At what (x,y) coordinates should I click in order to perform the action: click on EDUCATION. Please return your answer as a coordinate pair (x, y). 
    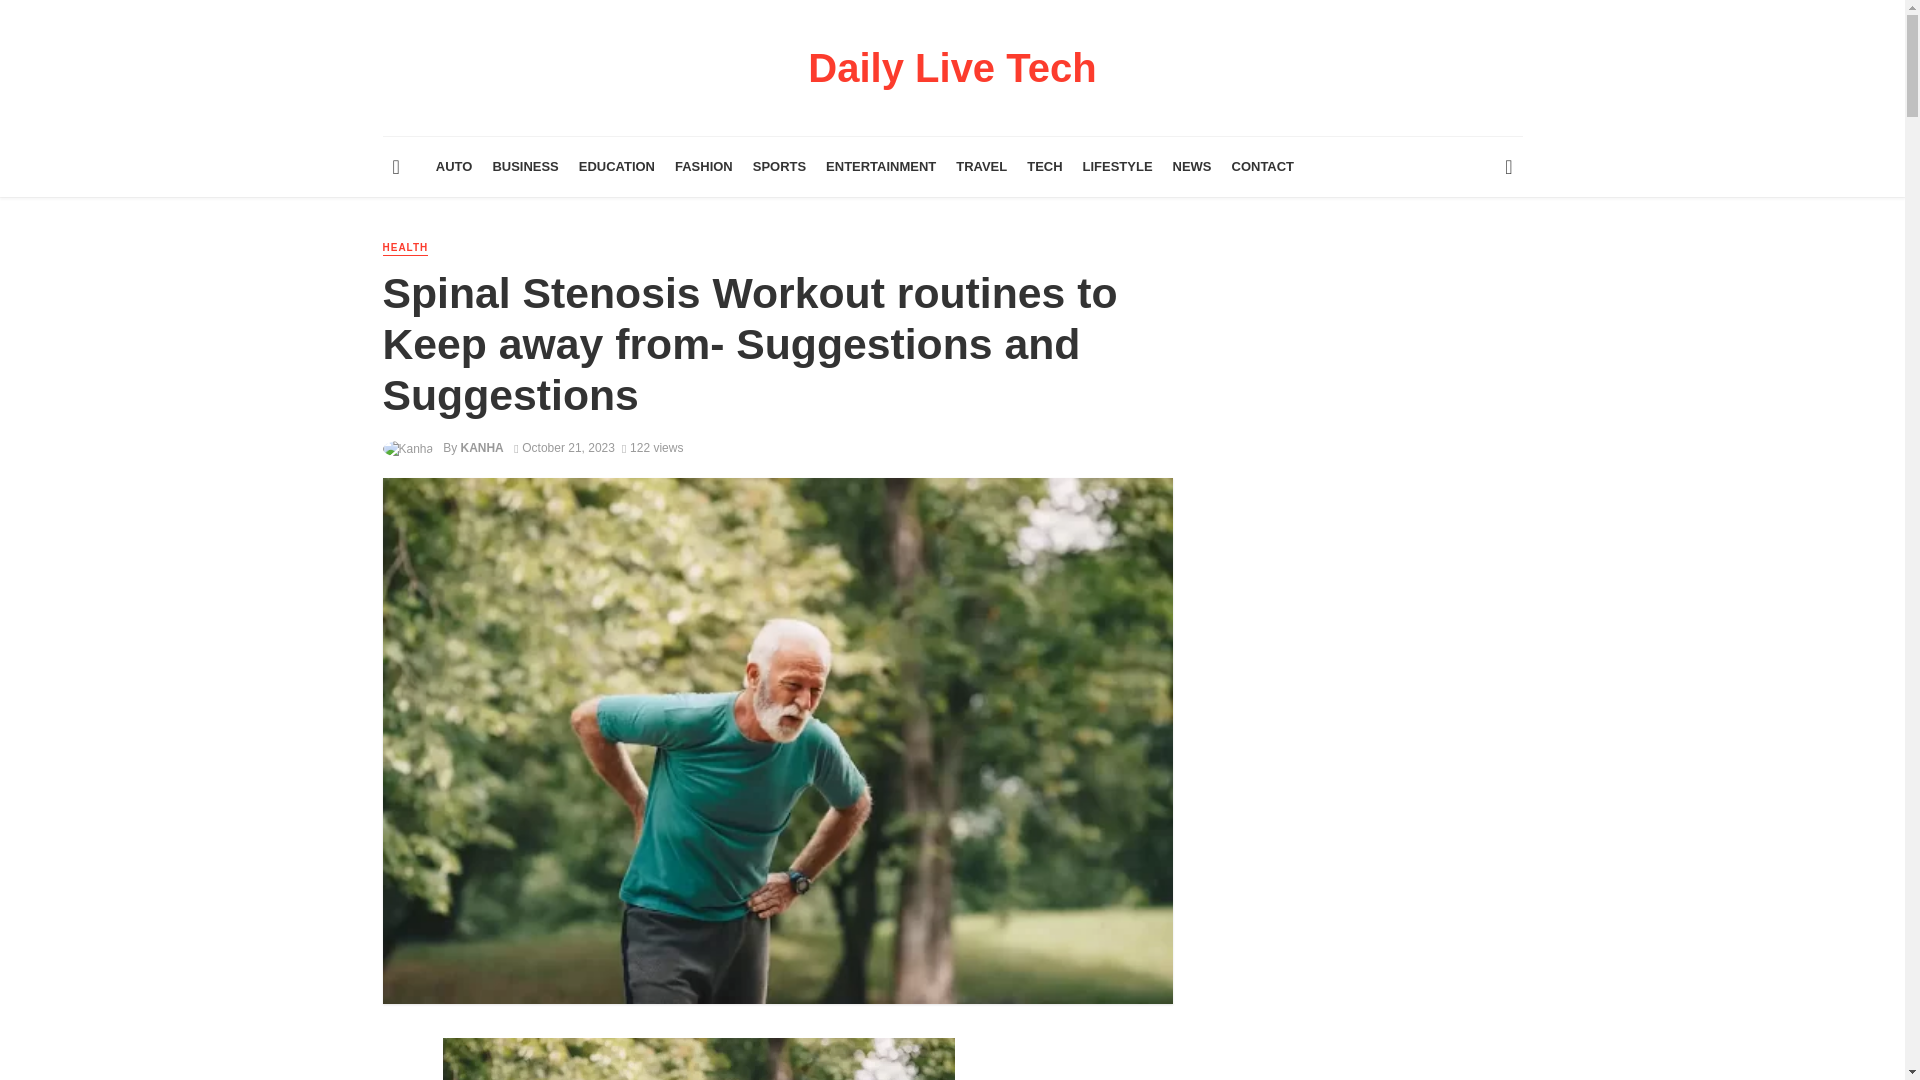
    Looking at the image, I should click on (616, 166).